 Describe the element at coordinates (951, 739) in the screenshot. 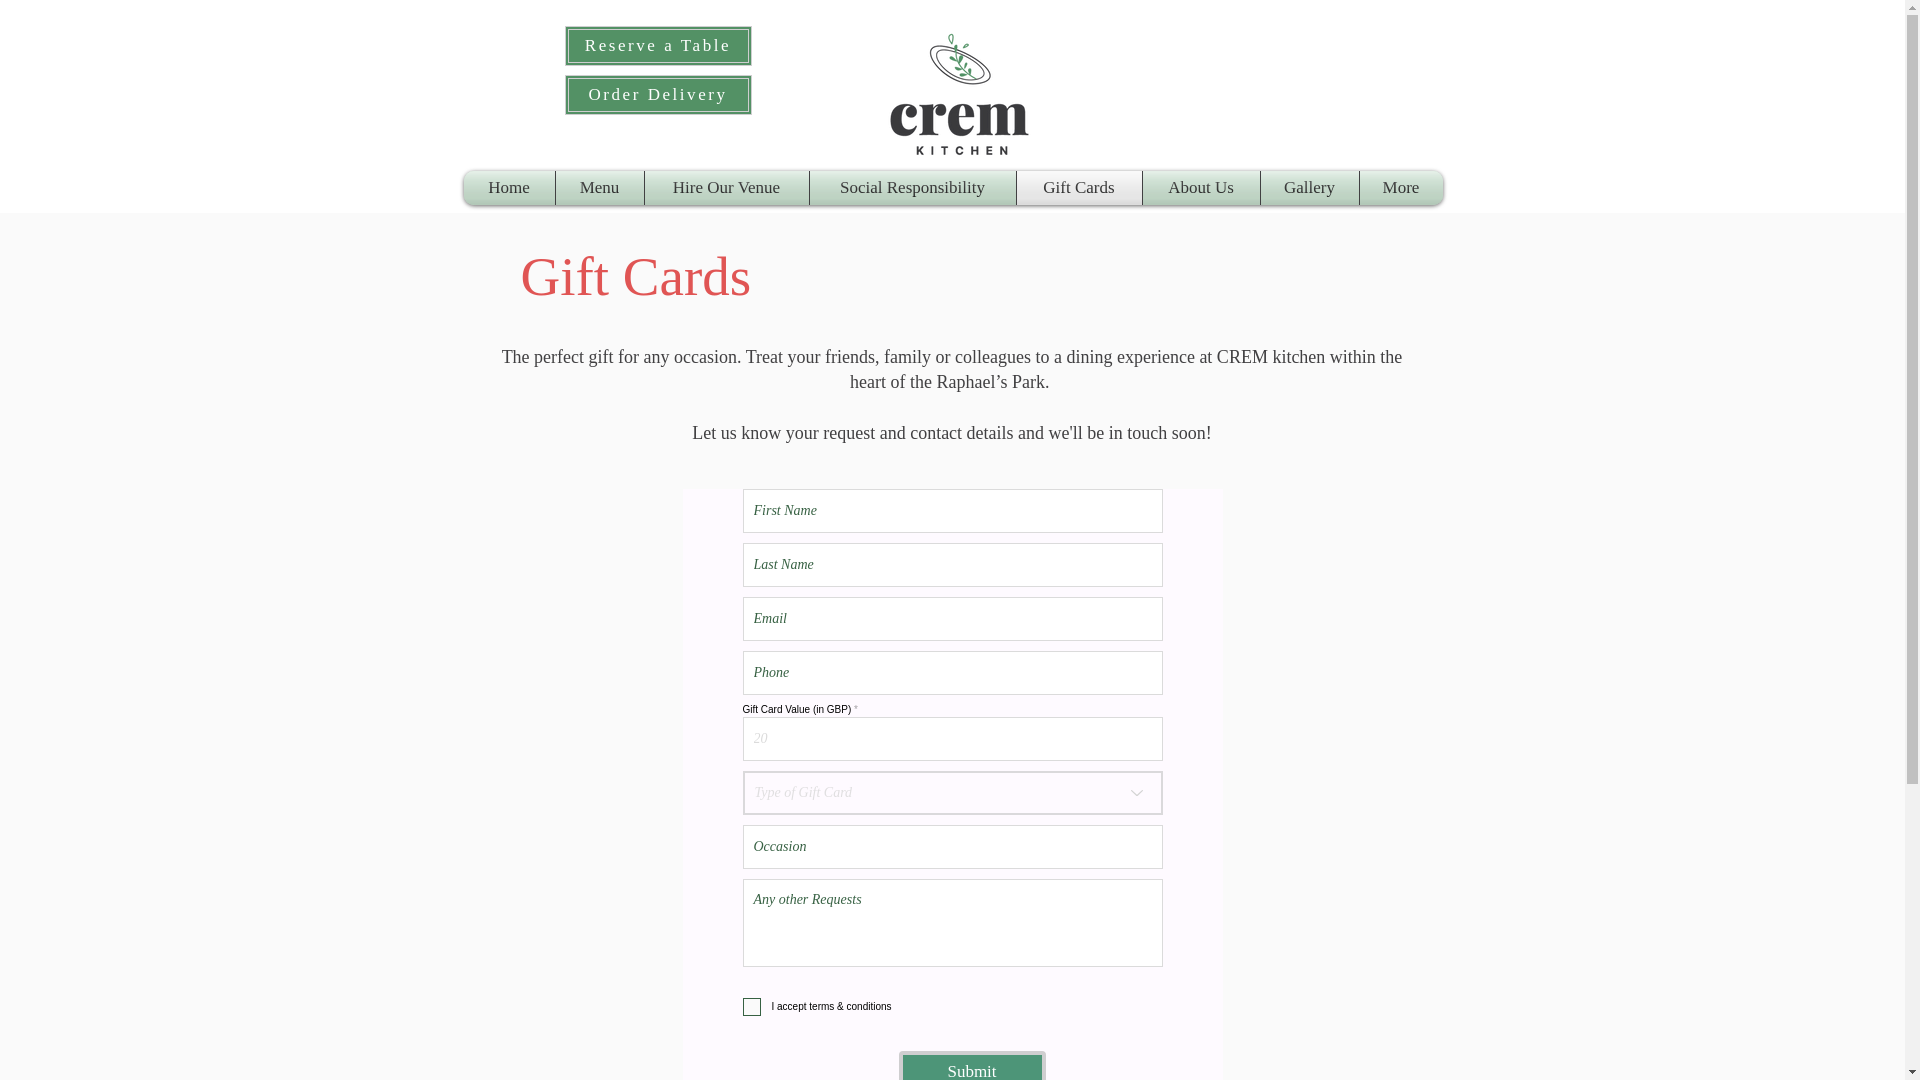

I see `20` at that location.